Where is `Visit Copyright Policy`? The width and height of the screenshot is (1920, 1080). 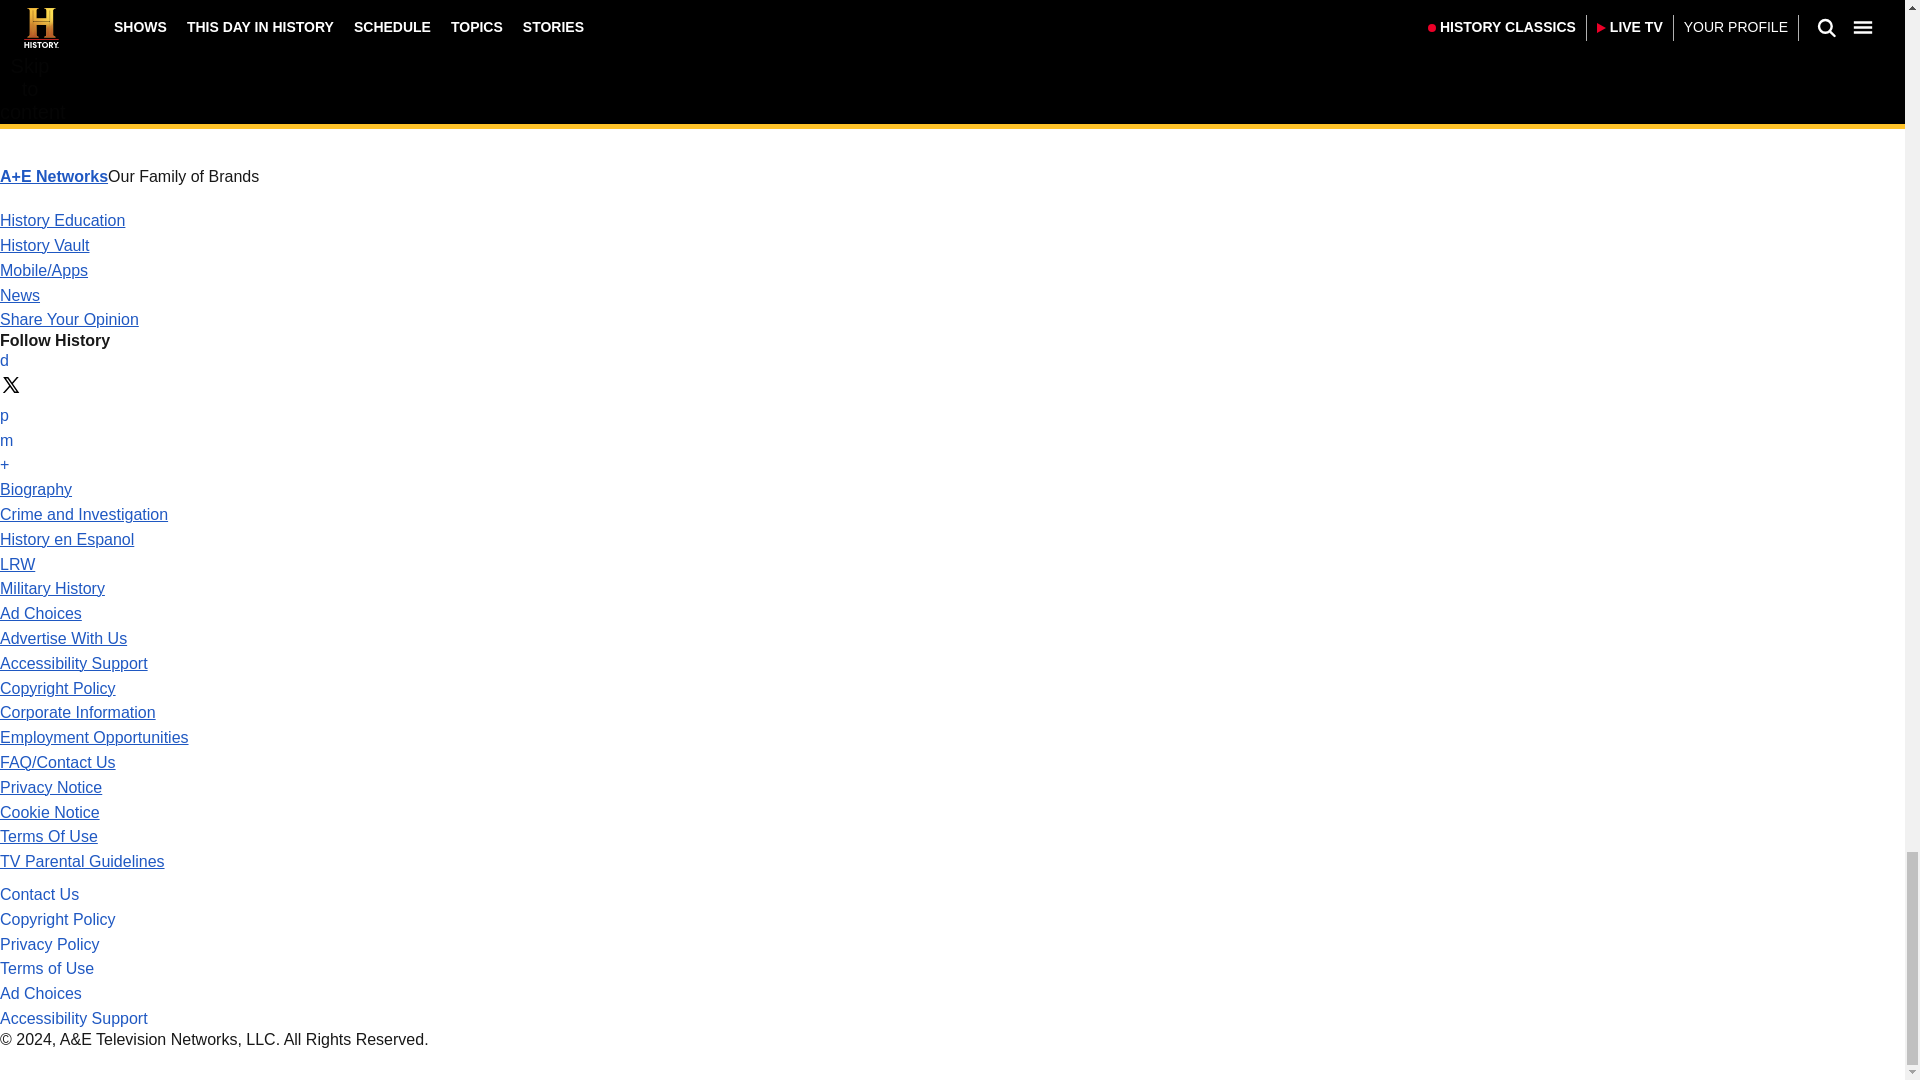
Visit Copyright Policy is located at coordinates (58, 688).